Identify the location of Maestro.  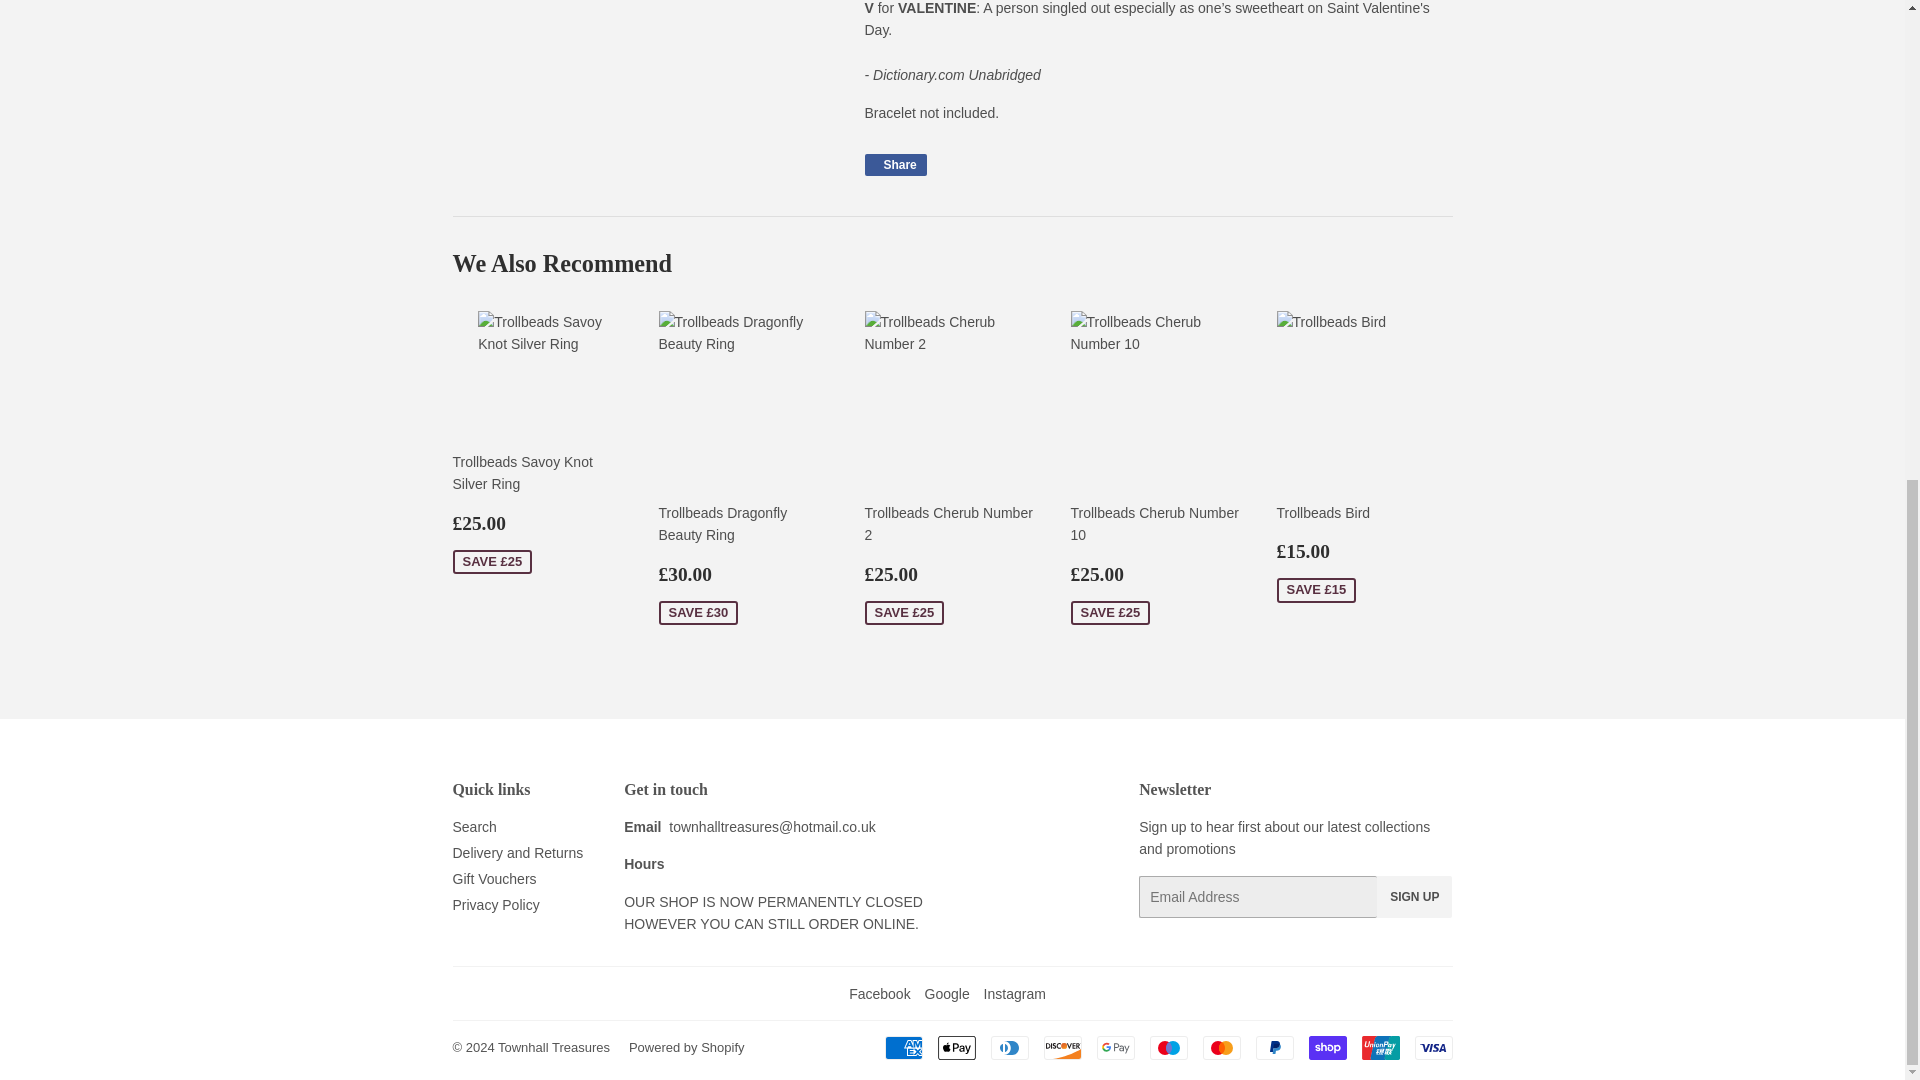
(1169, 1047).